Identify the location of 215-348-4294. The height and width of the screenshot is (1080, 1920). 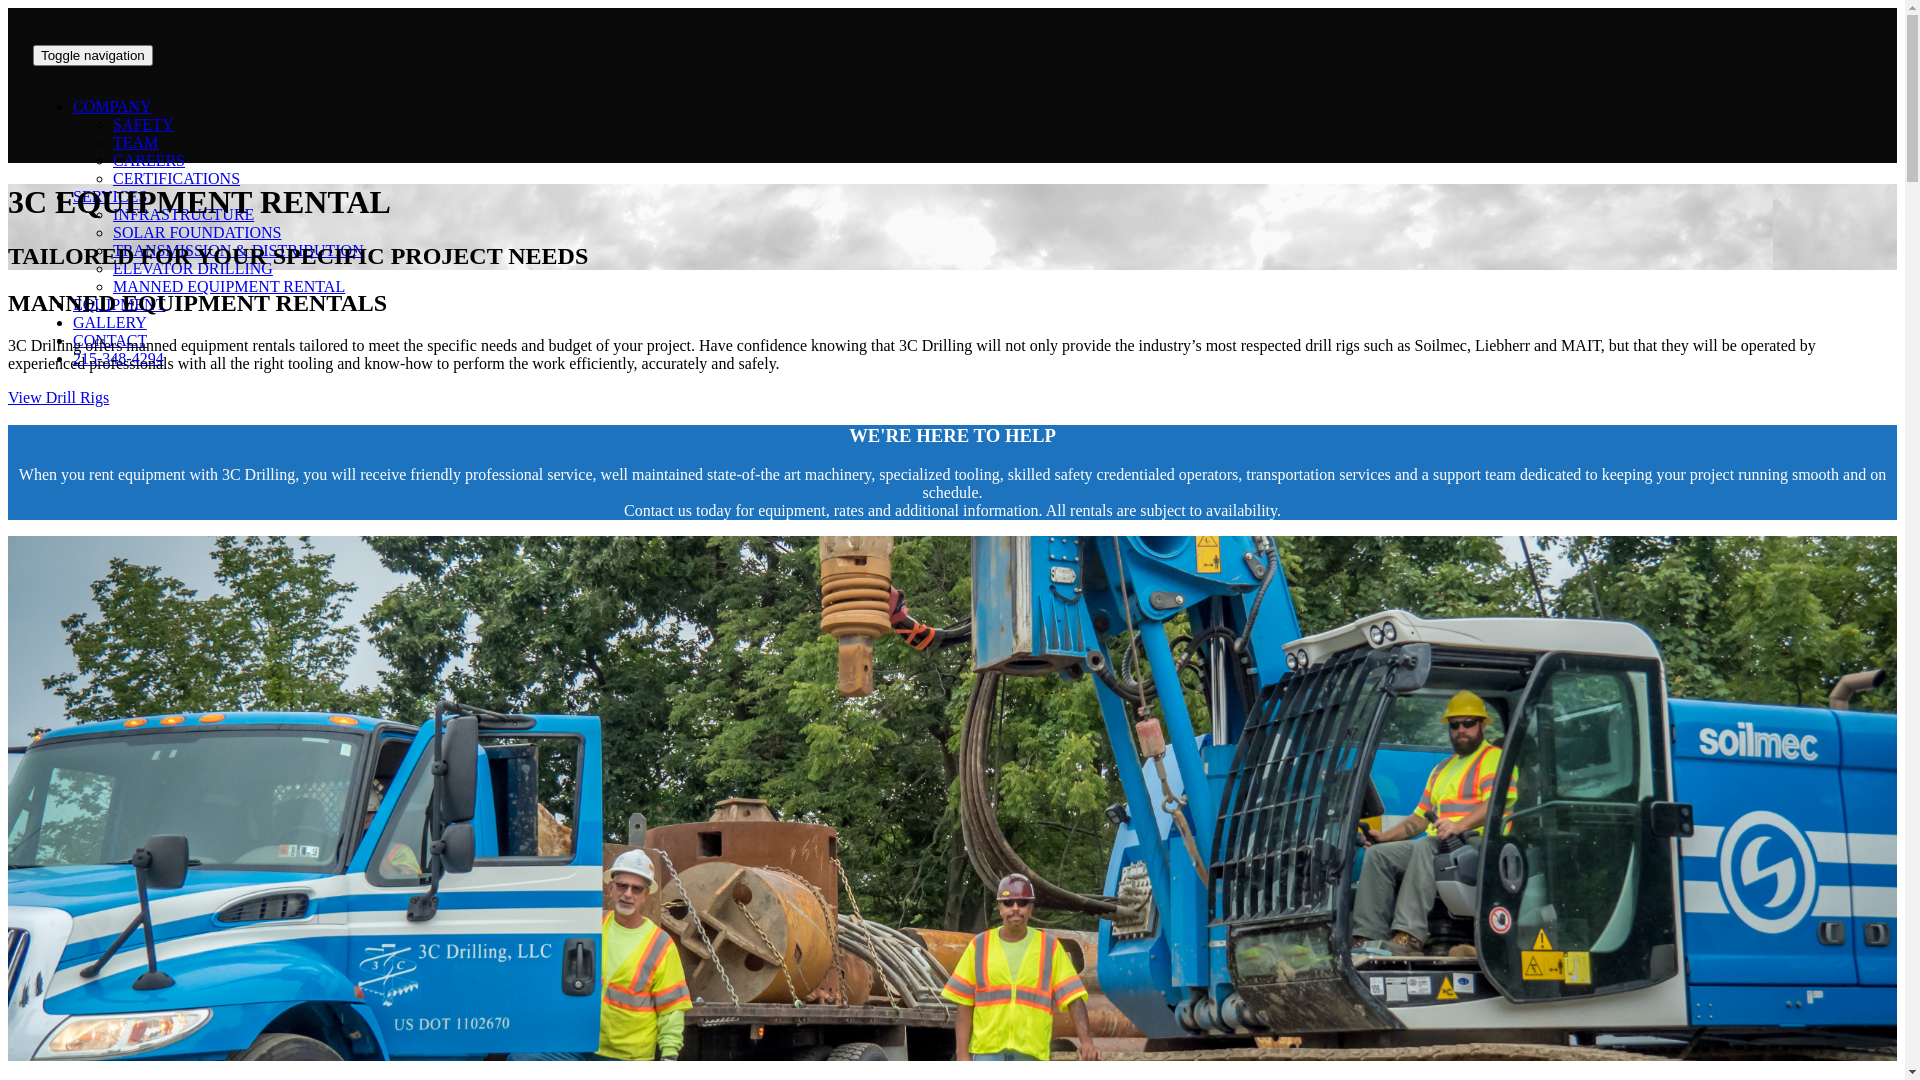
(118, 358).